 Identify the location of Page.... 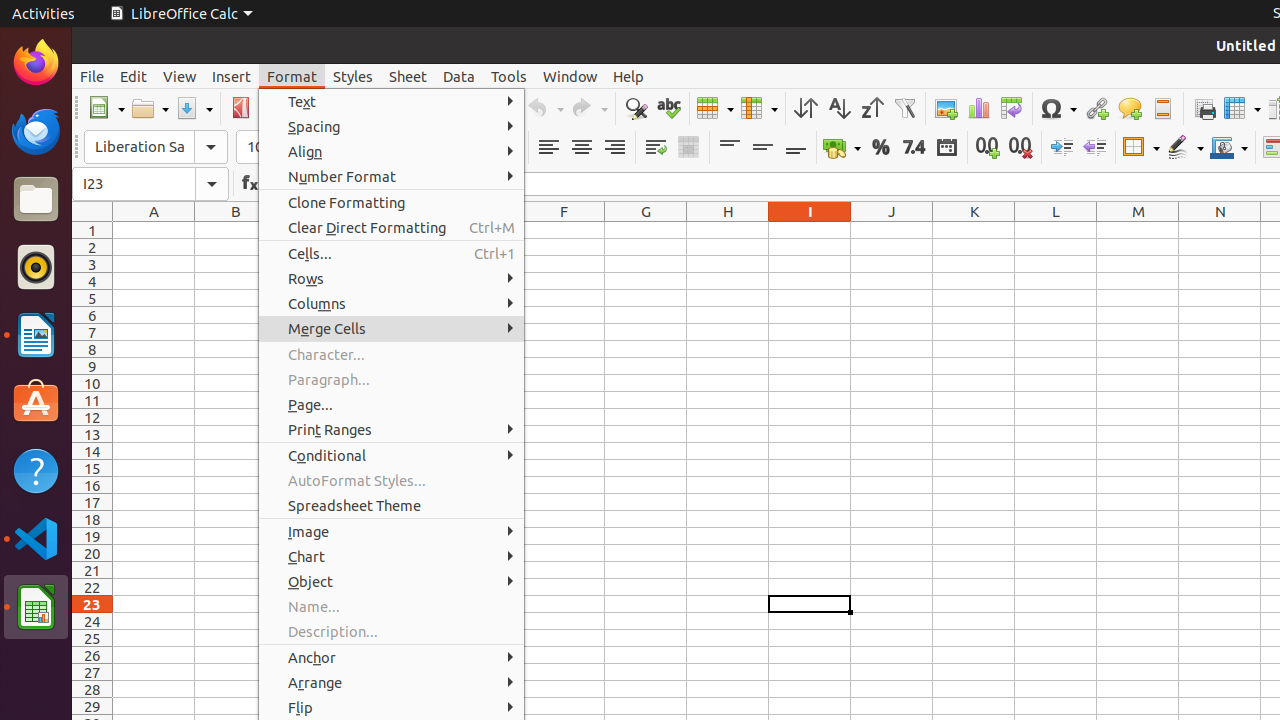
(392, 404).